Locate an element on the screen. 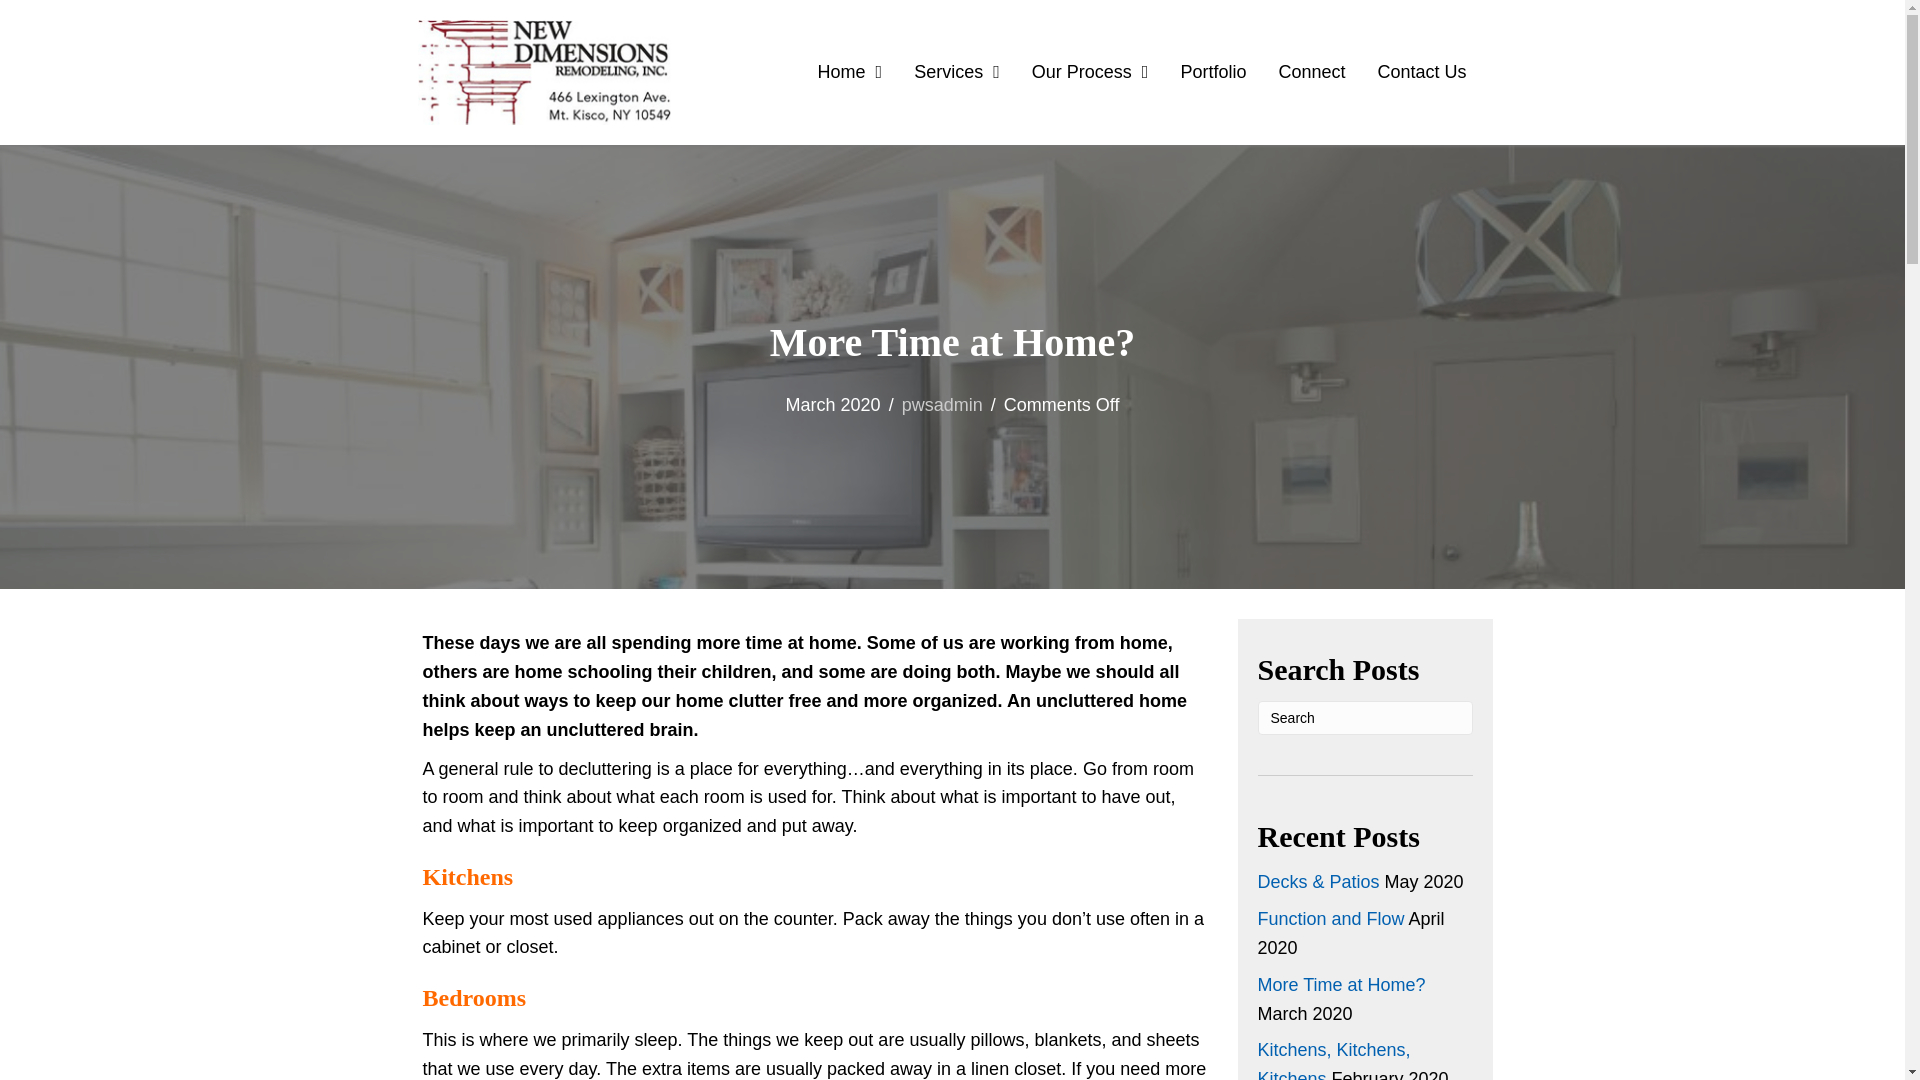 The image size is (1920, 1080). Services is located at coordinates (956, 71).